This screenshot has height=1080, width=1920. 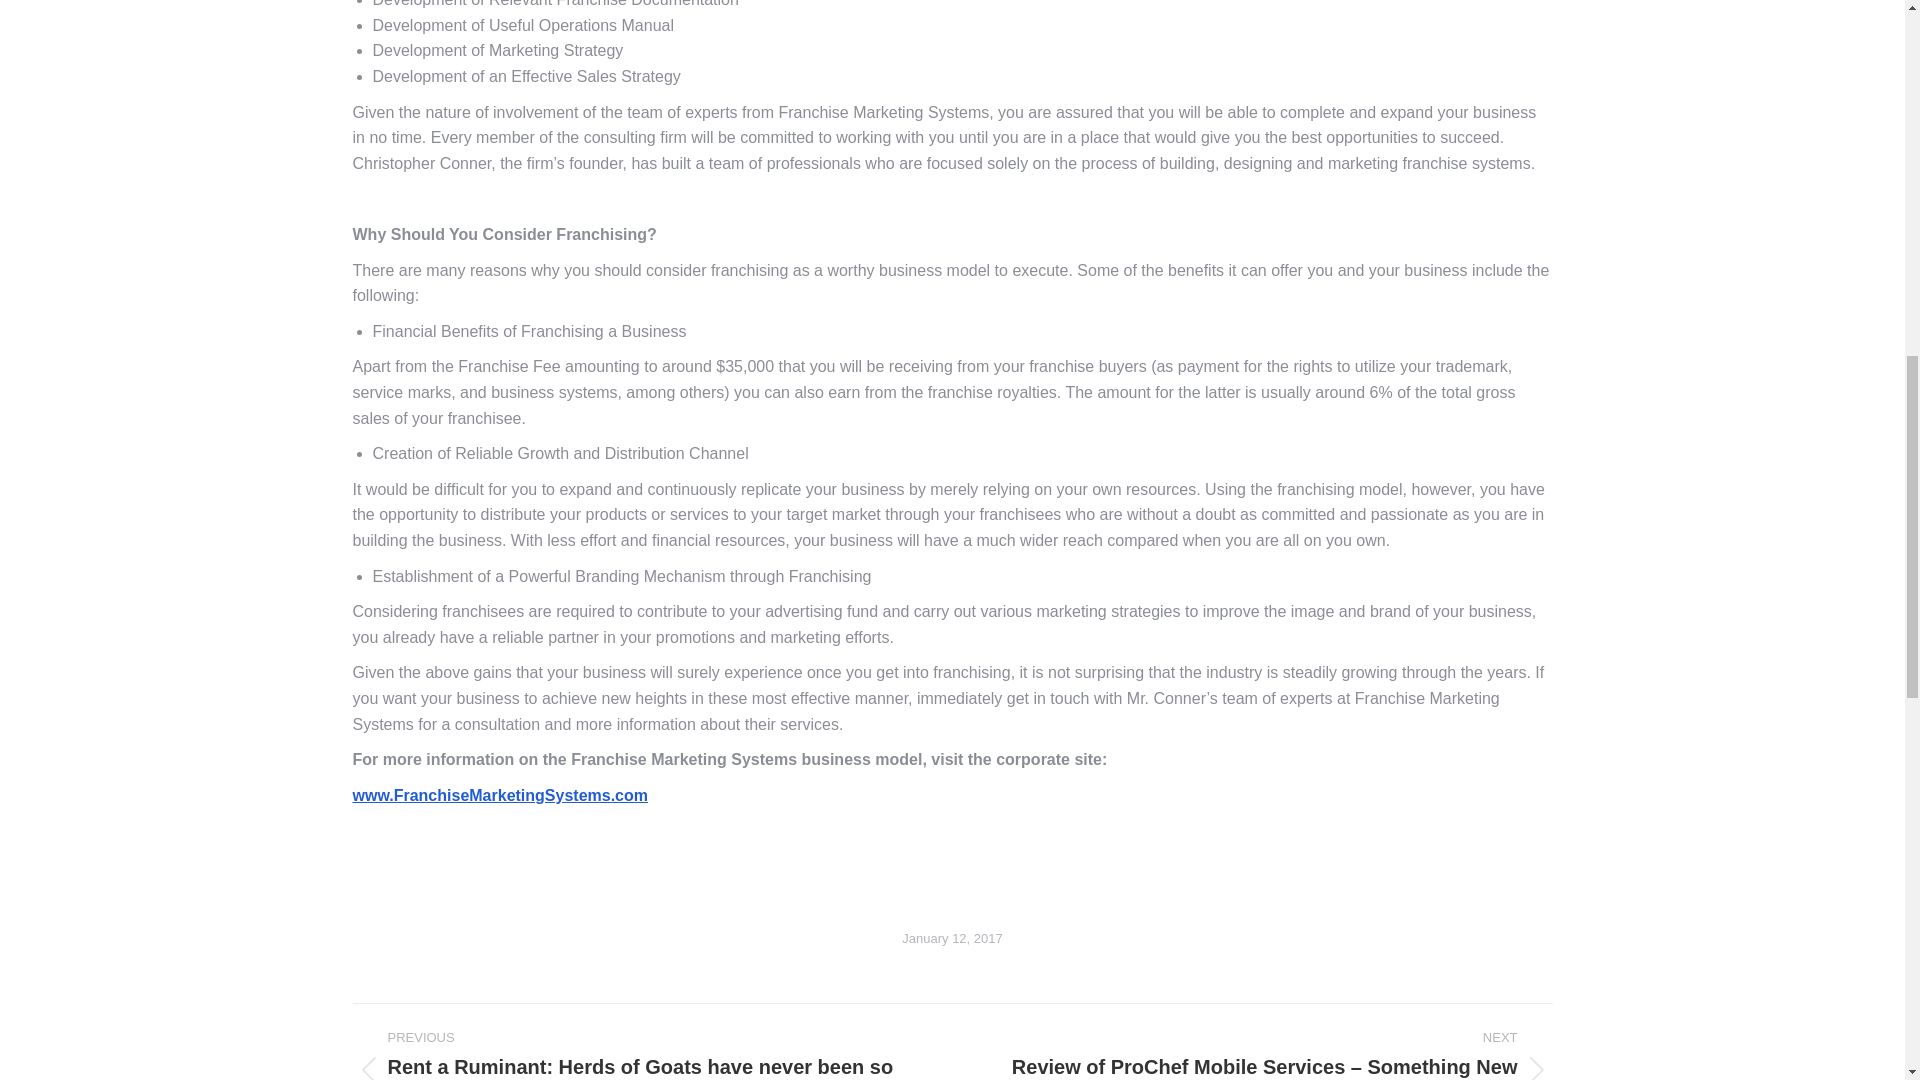 What do you see at coordinates (952, 938) in the screenshot?
I see `January 12, 2017` at bounding box center [952, 938].